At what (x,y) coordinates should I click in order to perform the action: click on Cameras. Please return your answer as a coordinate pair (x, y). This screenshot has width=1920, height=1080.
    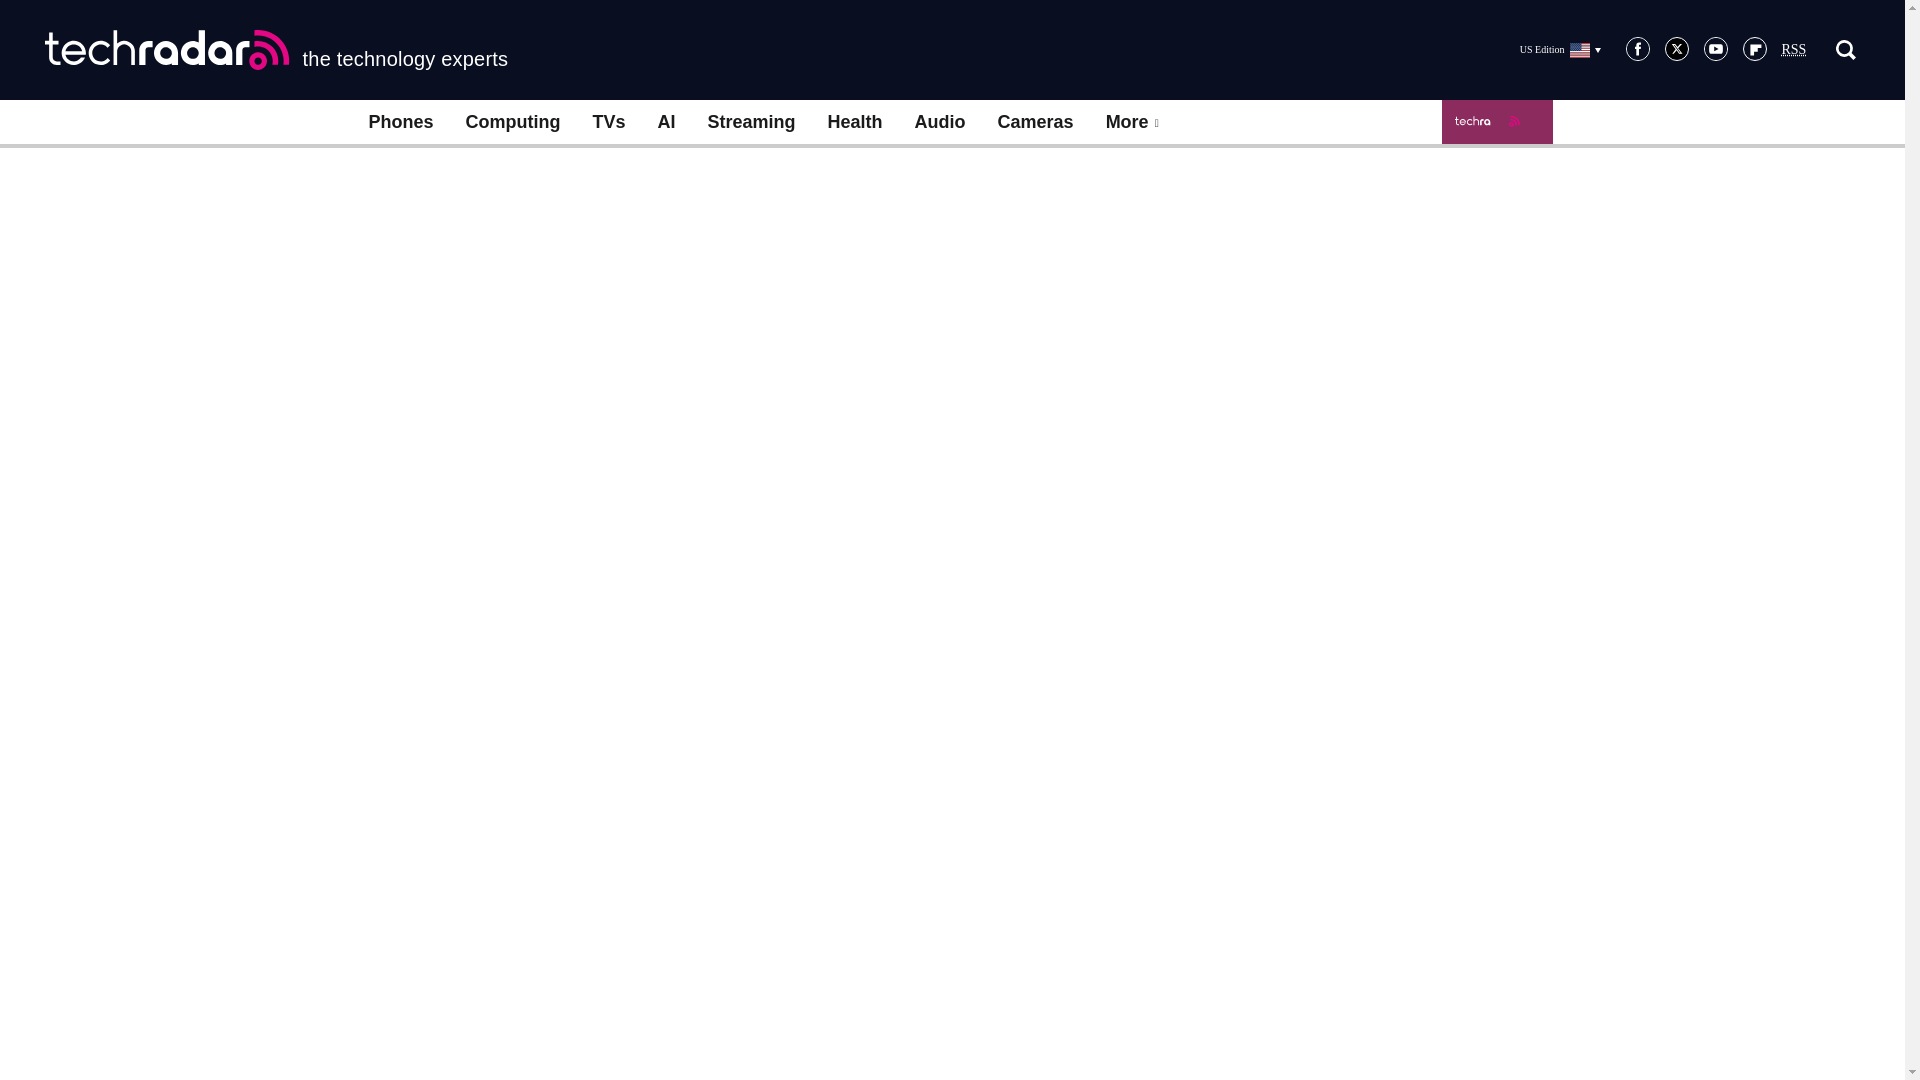
    Looking at the image, I should click on (1036, 122).